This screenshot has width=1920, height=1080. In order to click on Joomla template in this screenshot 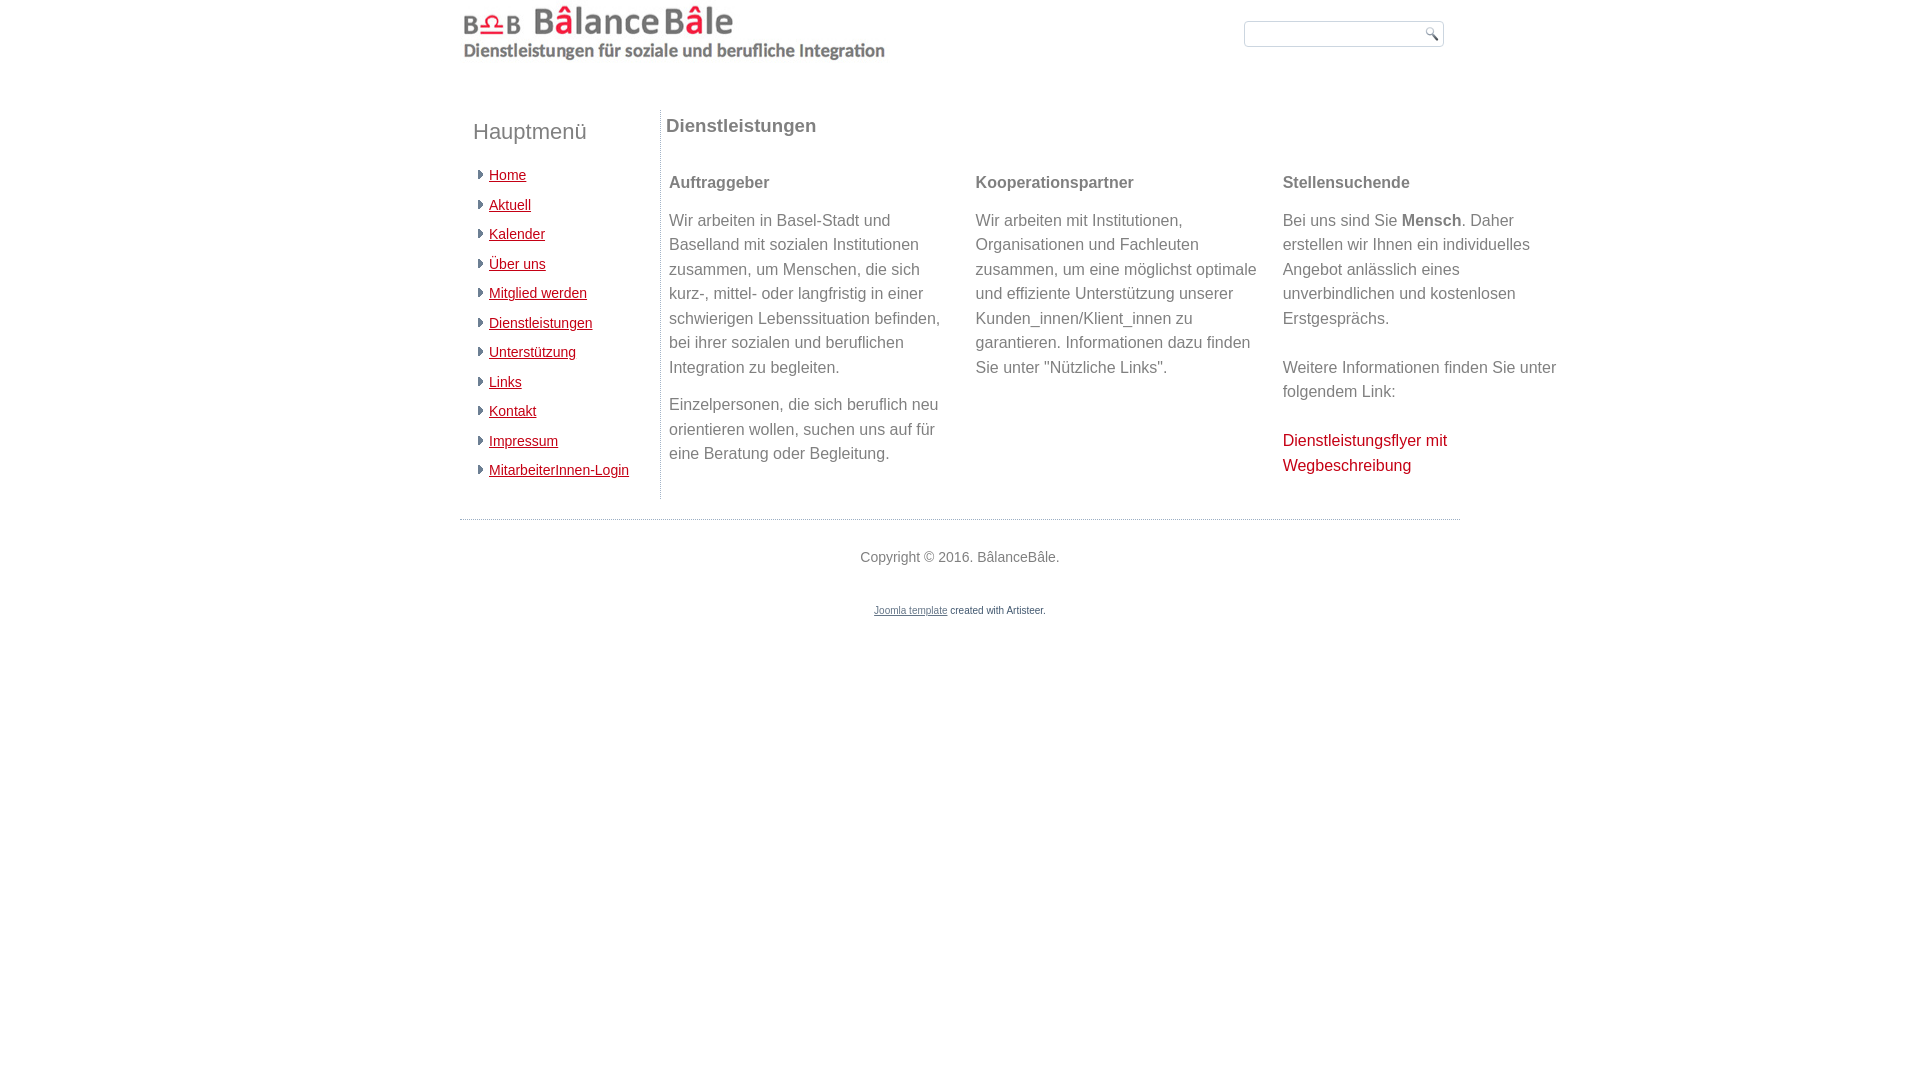, I will do `click(910, 610)`.